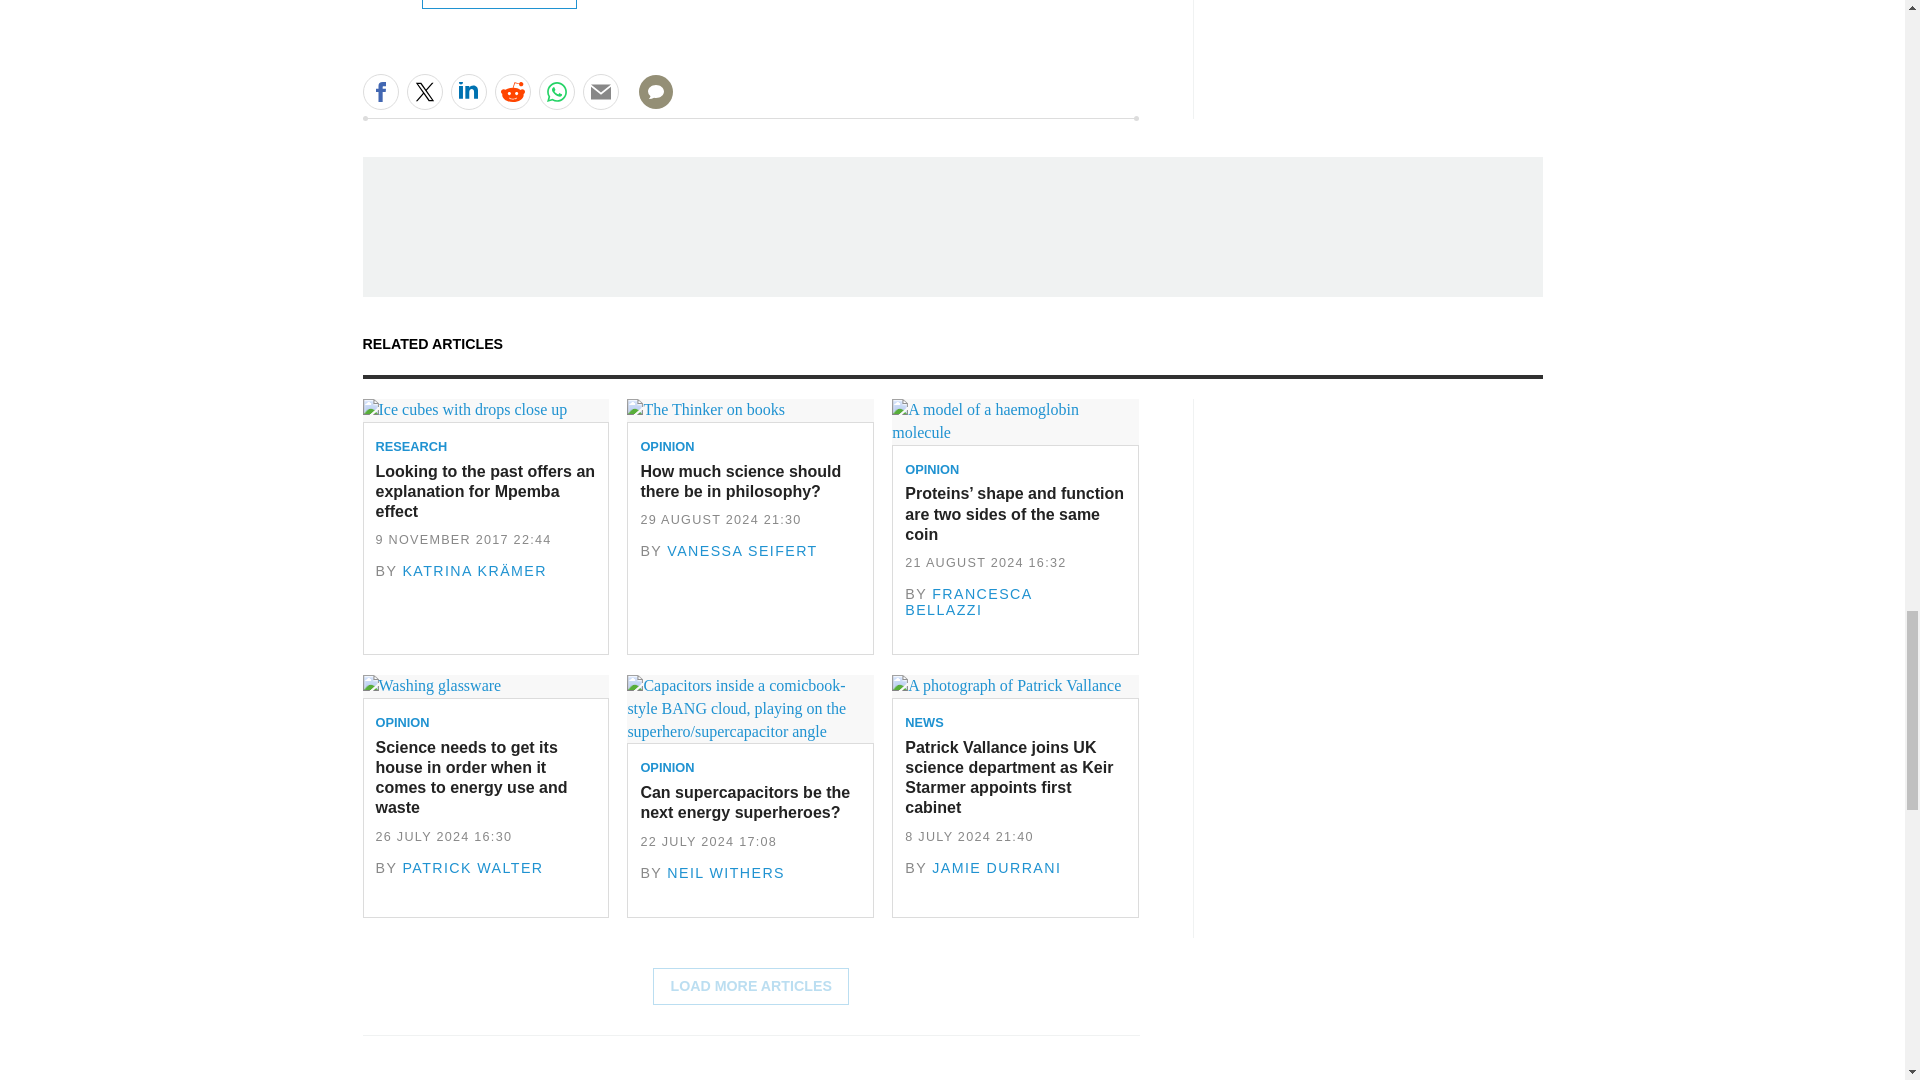  What do you see at coordinates (511, 92) in the screenshot?
I see `Share this on Reddit` at bounding box center [511, 92].